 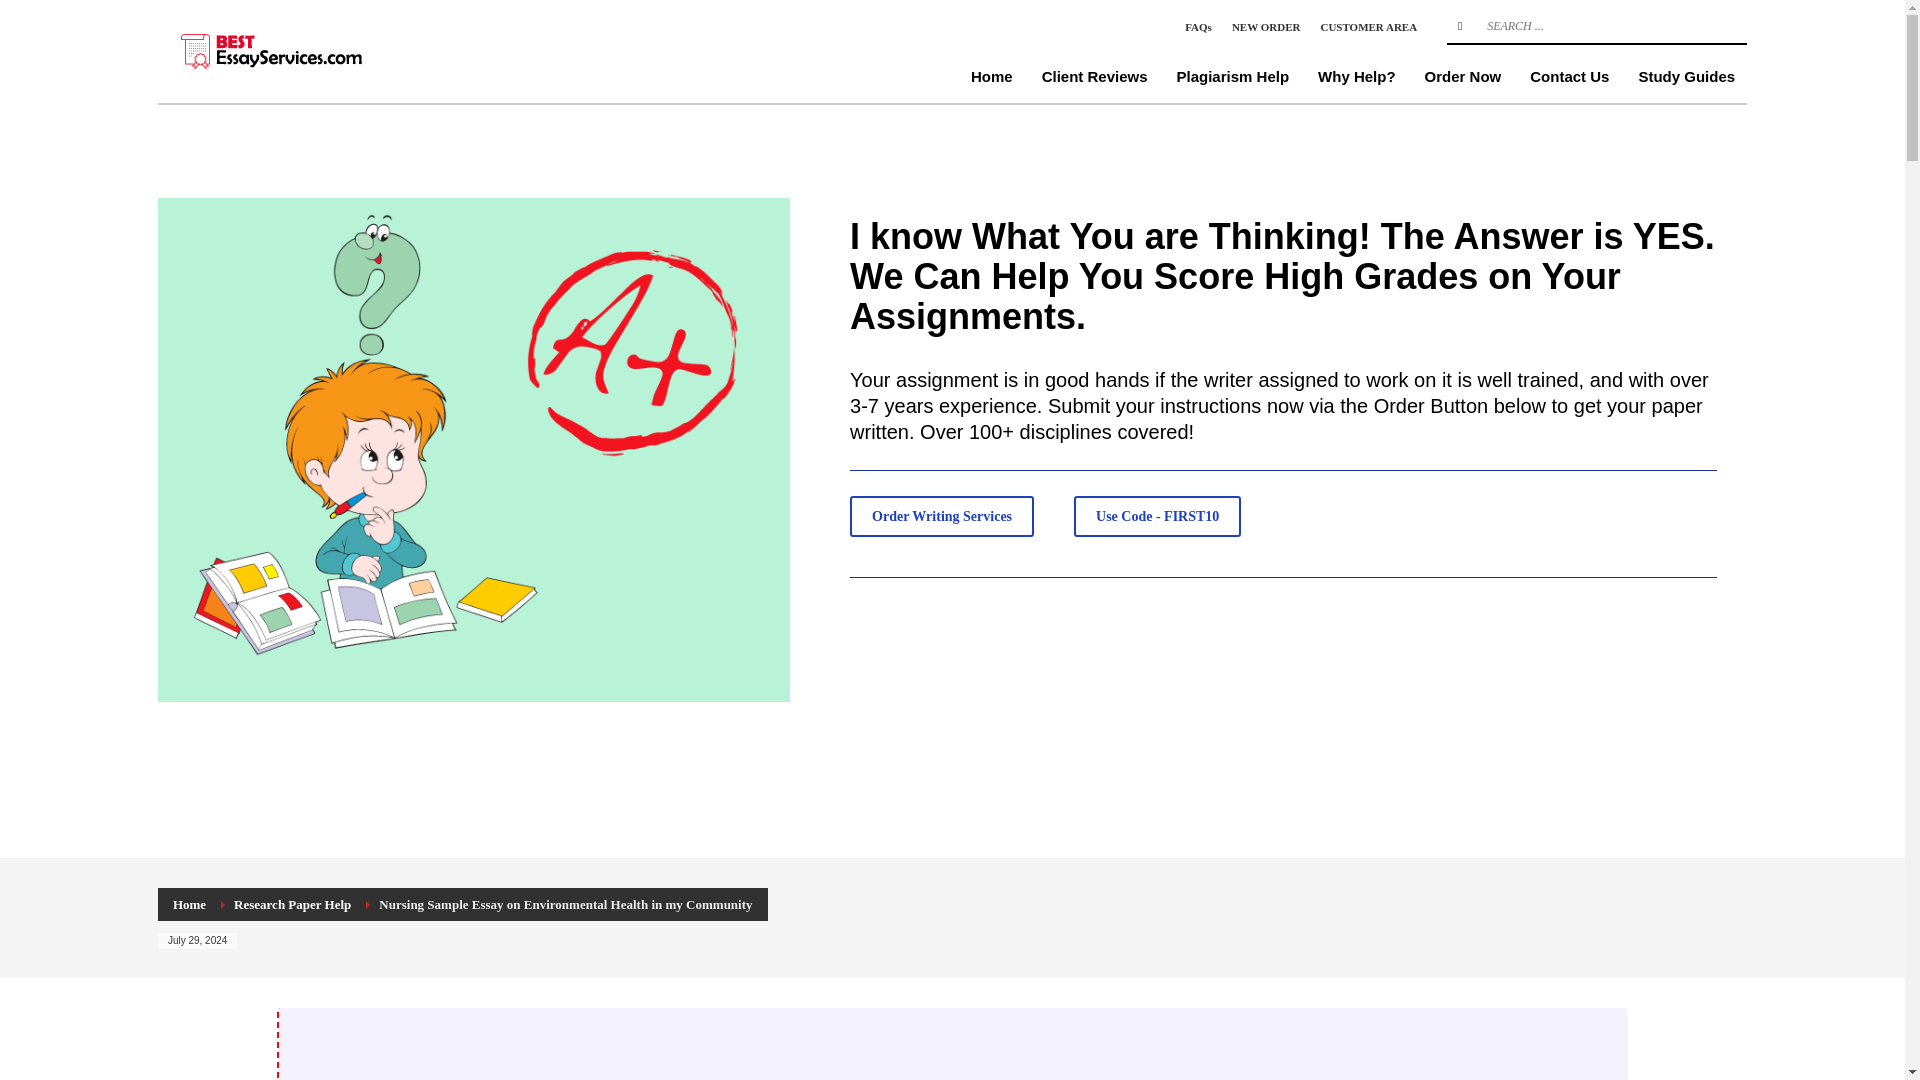 What do you see at coordinates (1356, 76) in the screenshot?
I see `Why Help?` at bounding box center [1356, 76].